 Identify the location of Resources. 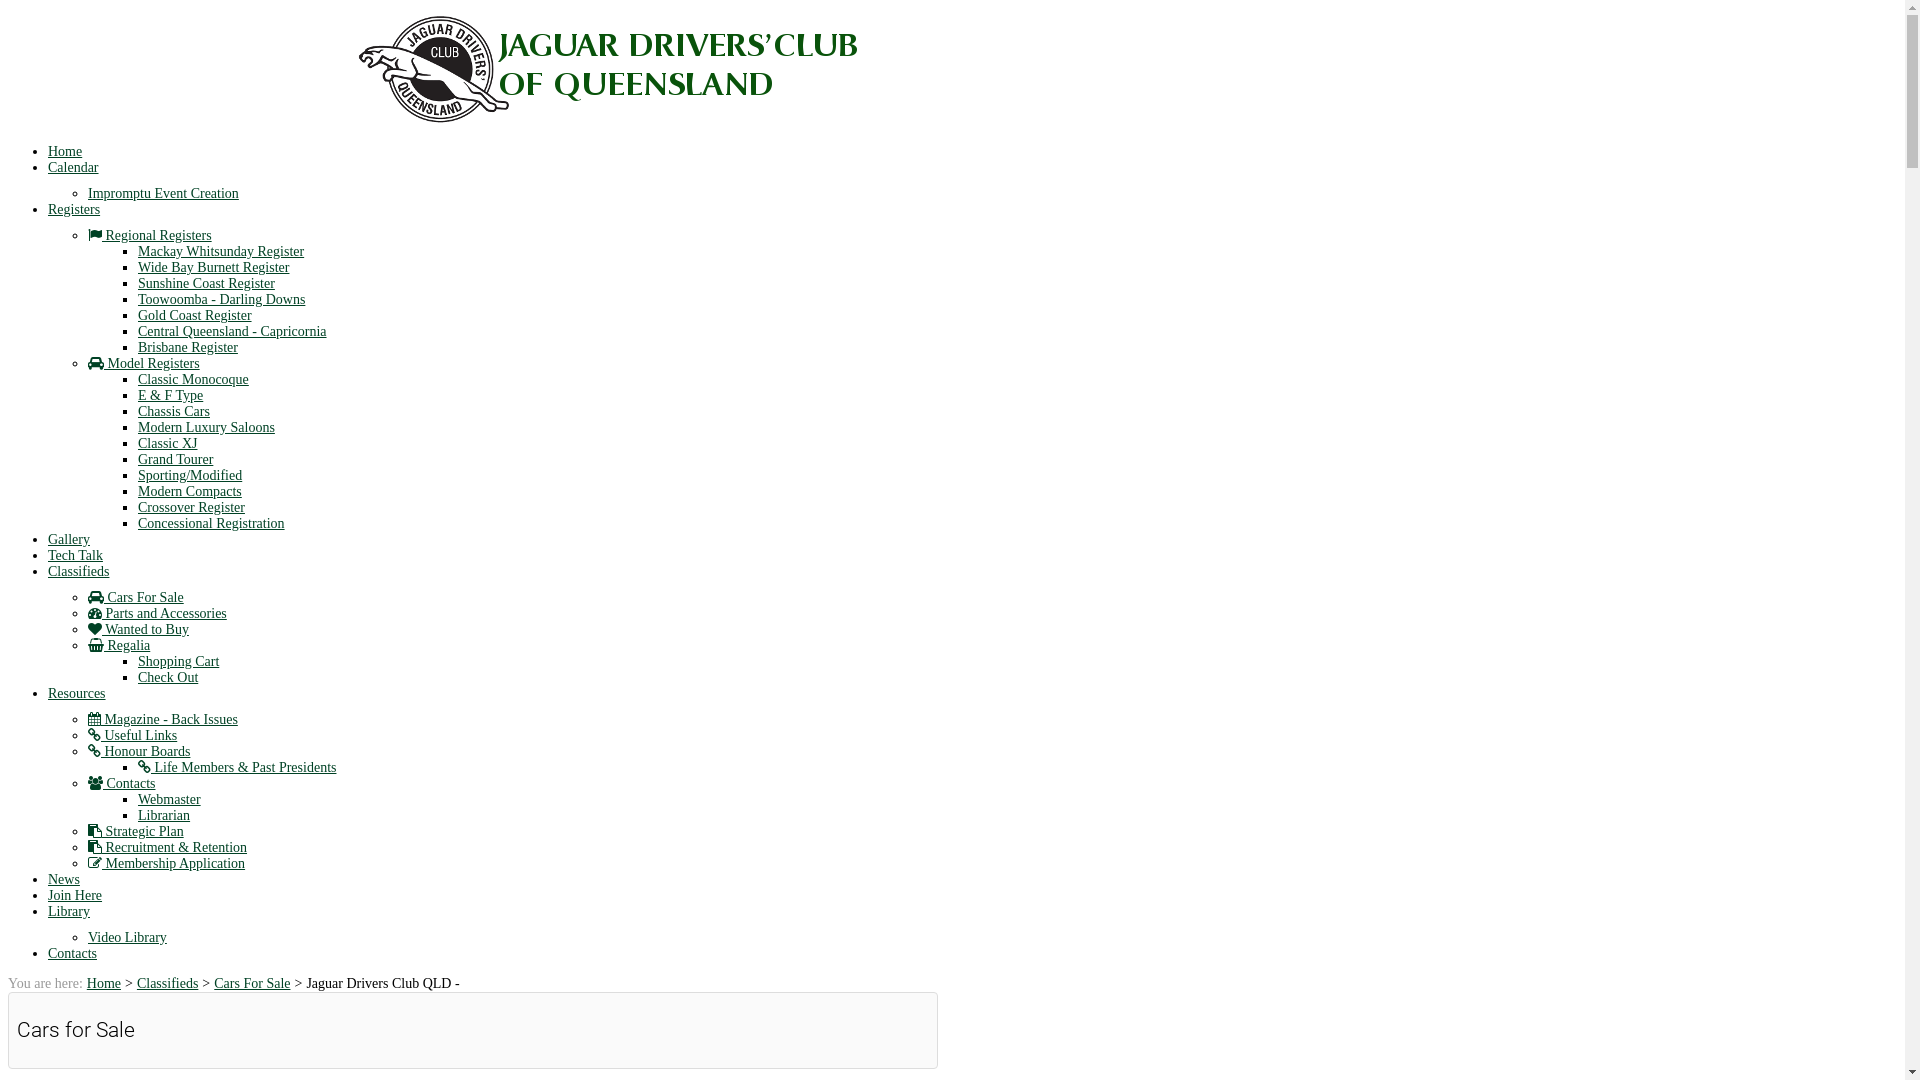
(77, 694).